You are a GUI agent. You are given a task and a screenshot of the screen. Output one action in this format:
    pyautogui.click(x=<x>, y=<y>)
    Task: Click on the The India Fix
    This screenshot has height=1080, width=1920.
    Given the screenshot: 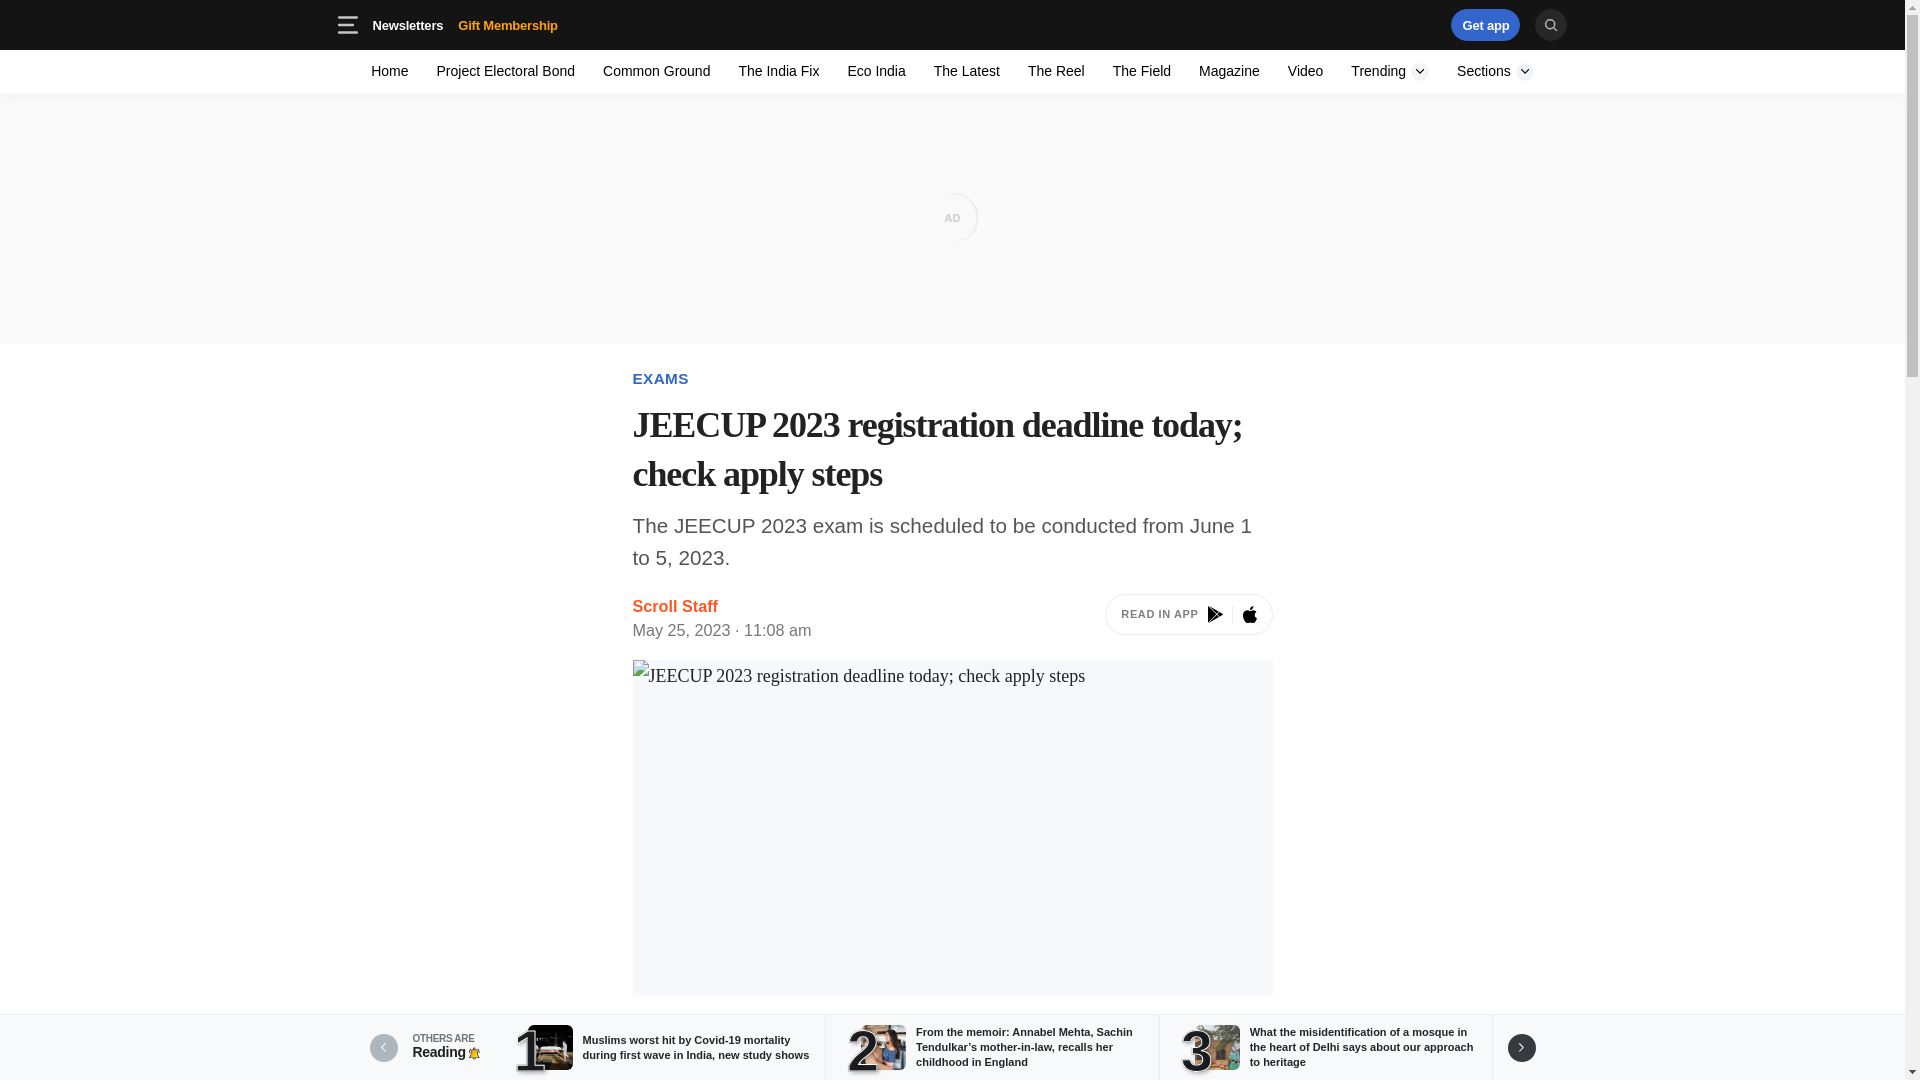 What is the action you would take?
    pyautogui.click(x=1056, y=70)
    